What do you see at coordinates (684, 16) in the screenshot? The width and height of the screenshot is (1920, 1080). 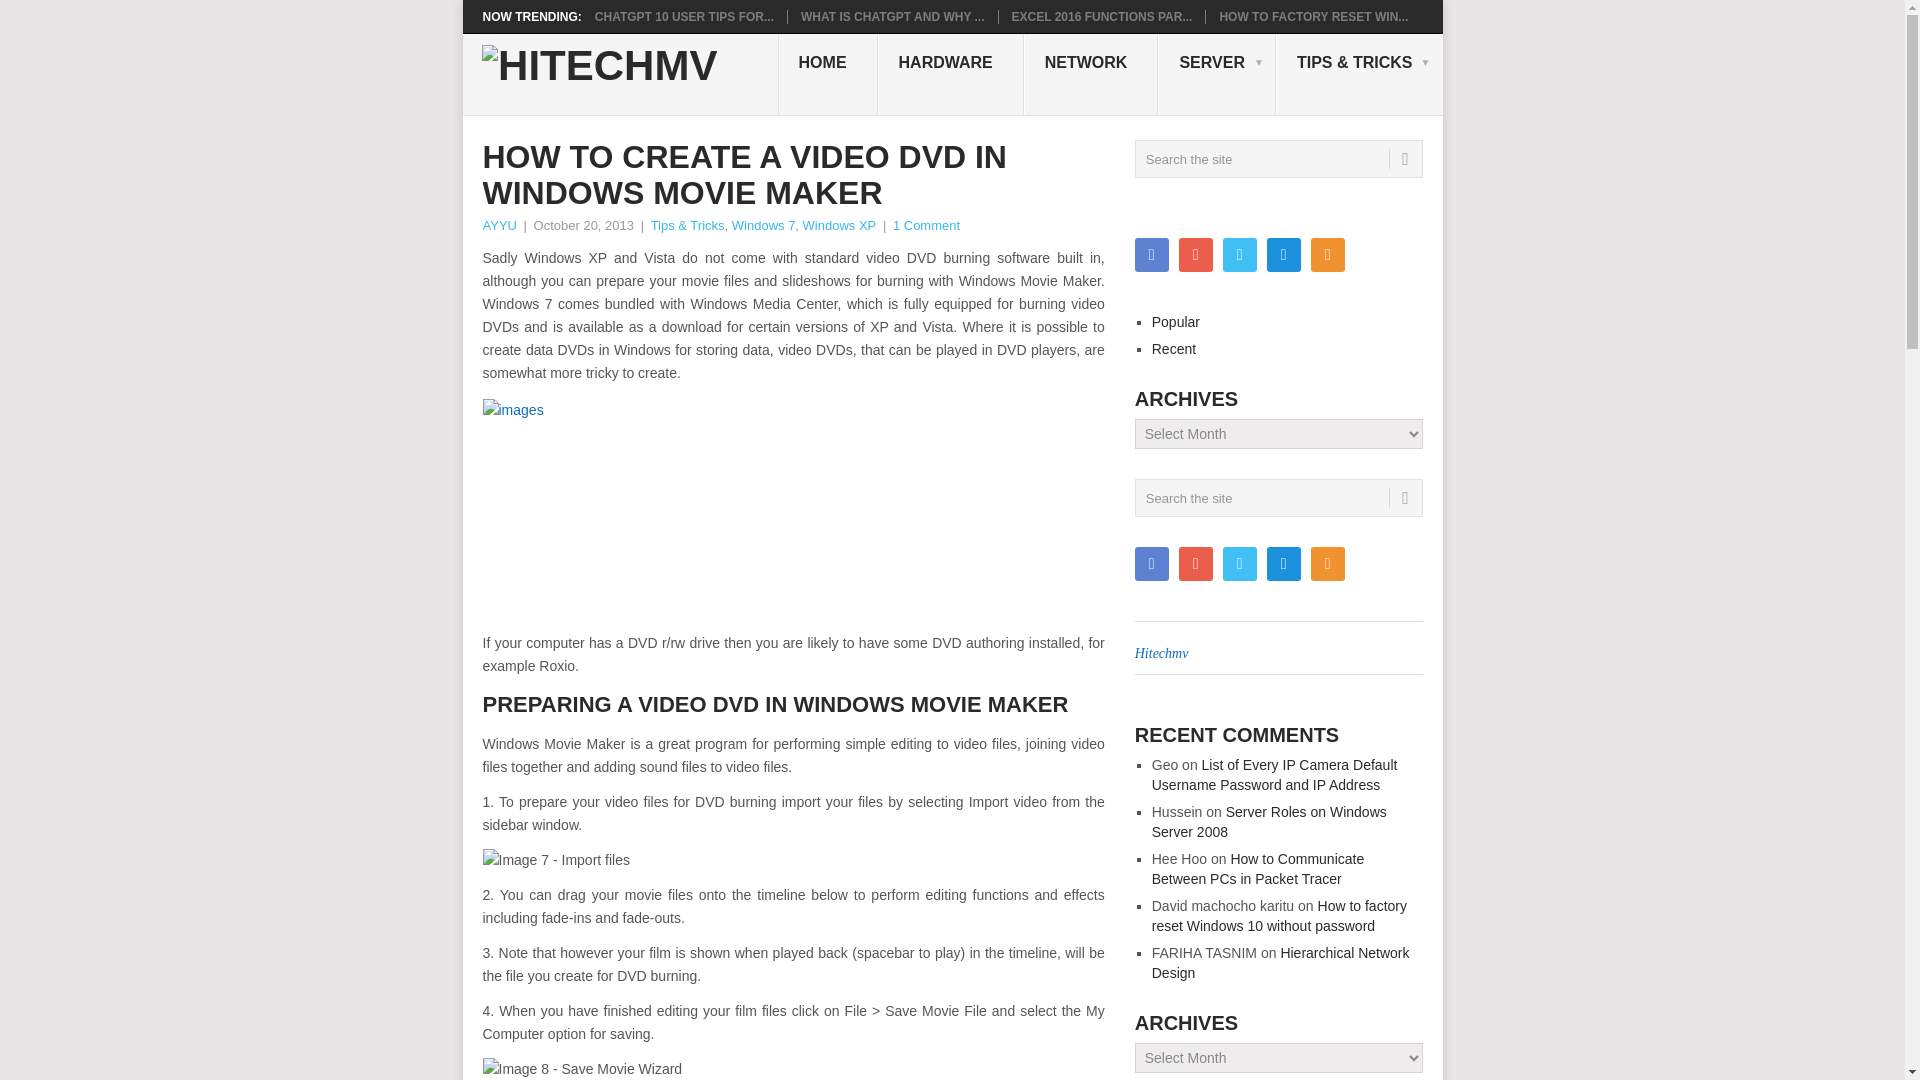 I see `ChatGPT 10 User Tips for life hack` at bounding box center [684, 16].